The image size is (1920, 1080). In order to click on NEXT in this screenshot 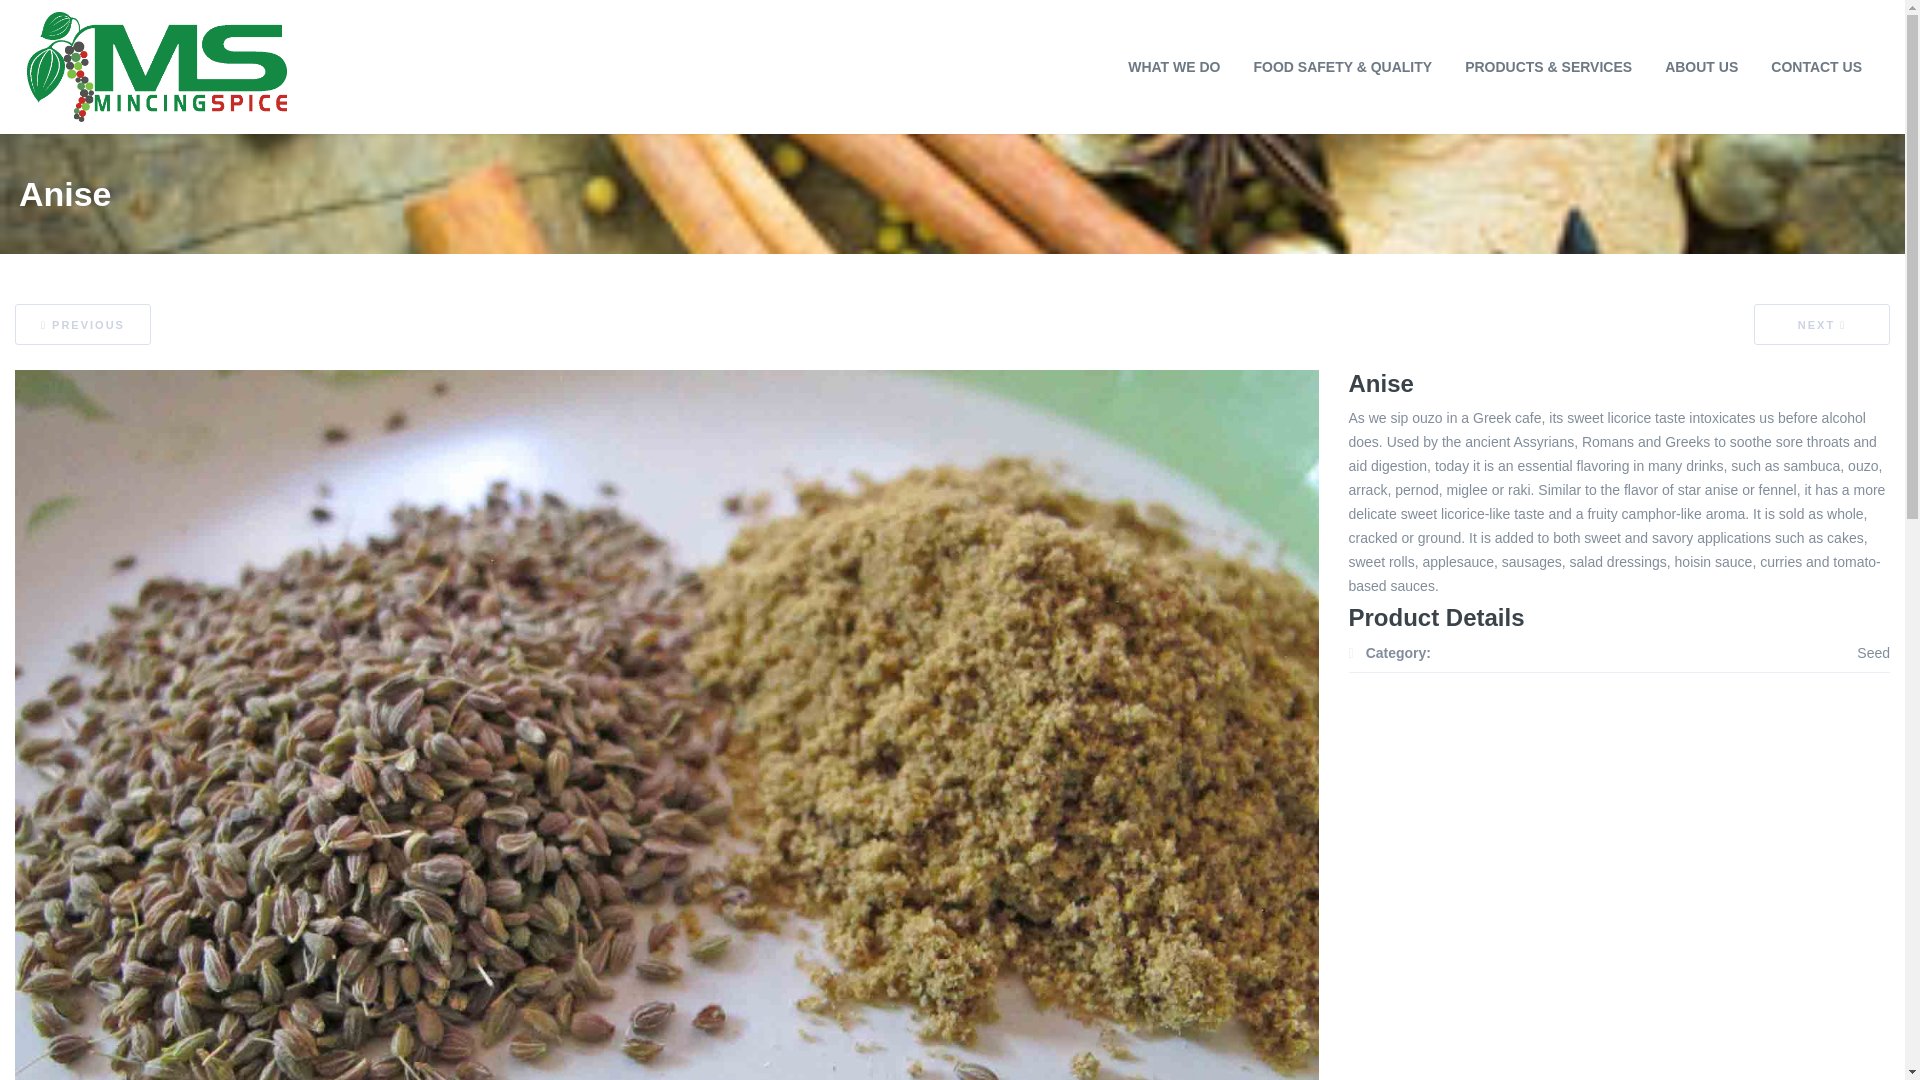, I will do `click(1822, 324)`.